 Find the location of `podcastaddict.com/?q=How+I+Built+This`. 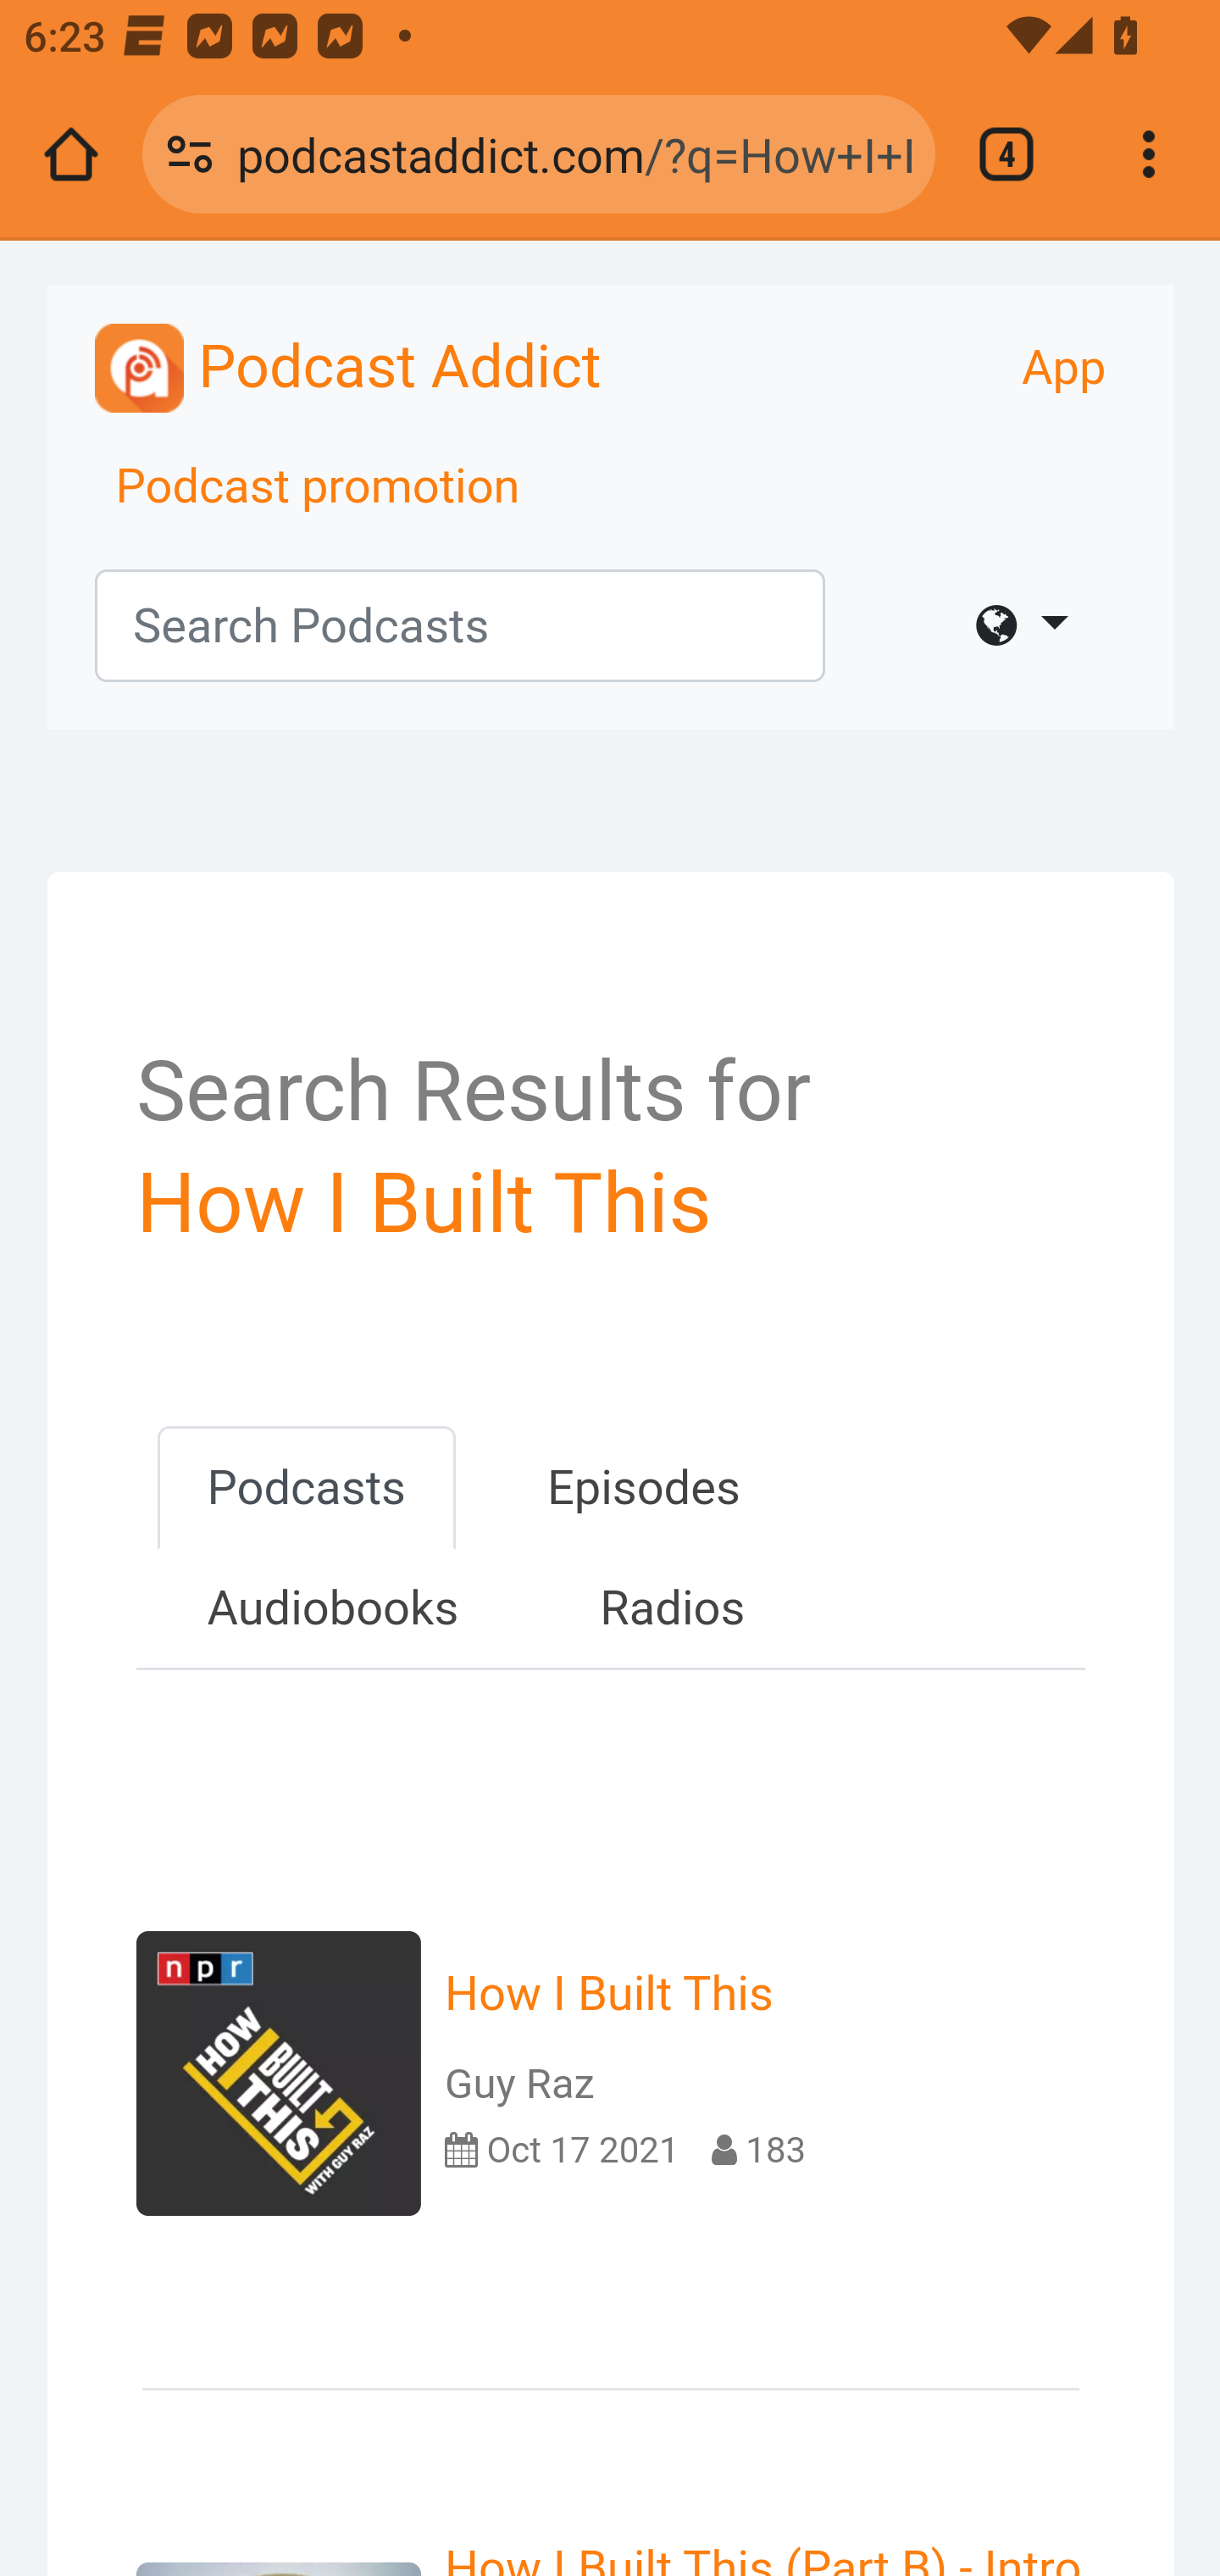

podcastaddict.com/?q=How+I+Built+This is located at coordinates (574, 153).